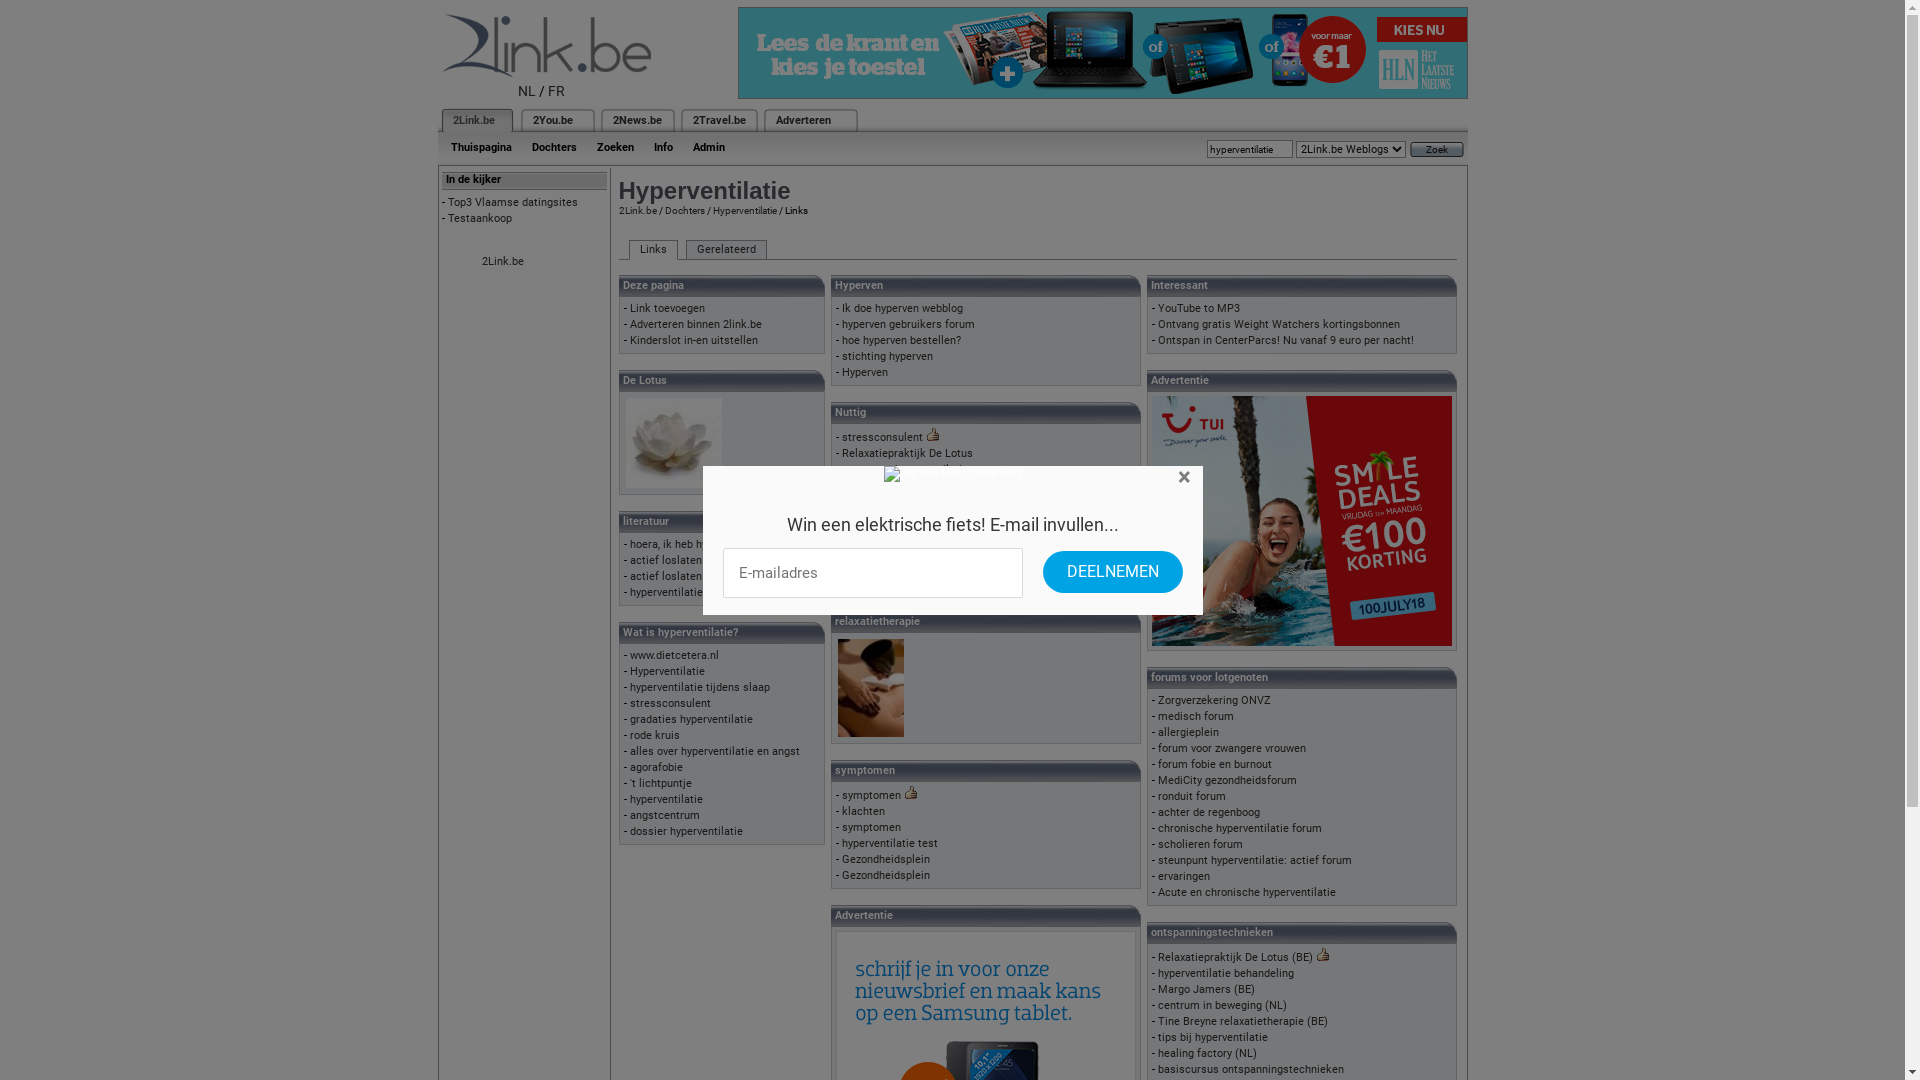 The image size is (1920, 1080). I want to click on hyperven gebruikers forum, so click(908, 324).